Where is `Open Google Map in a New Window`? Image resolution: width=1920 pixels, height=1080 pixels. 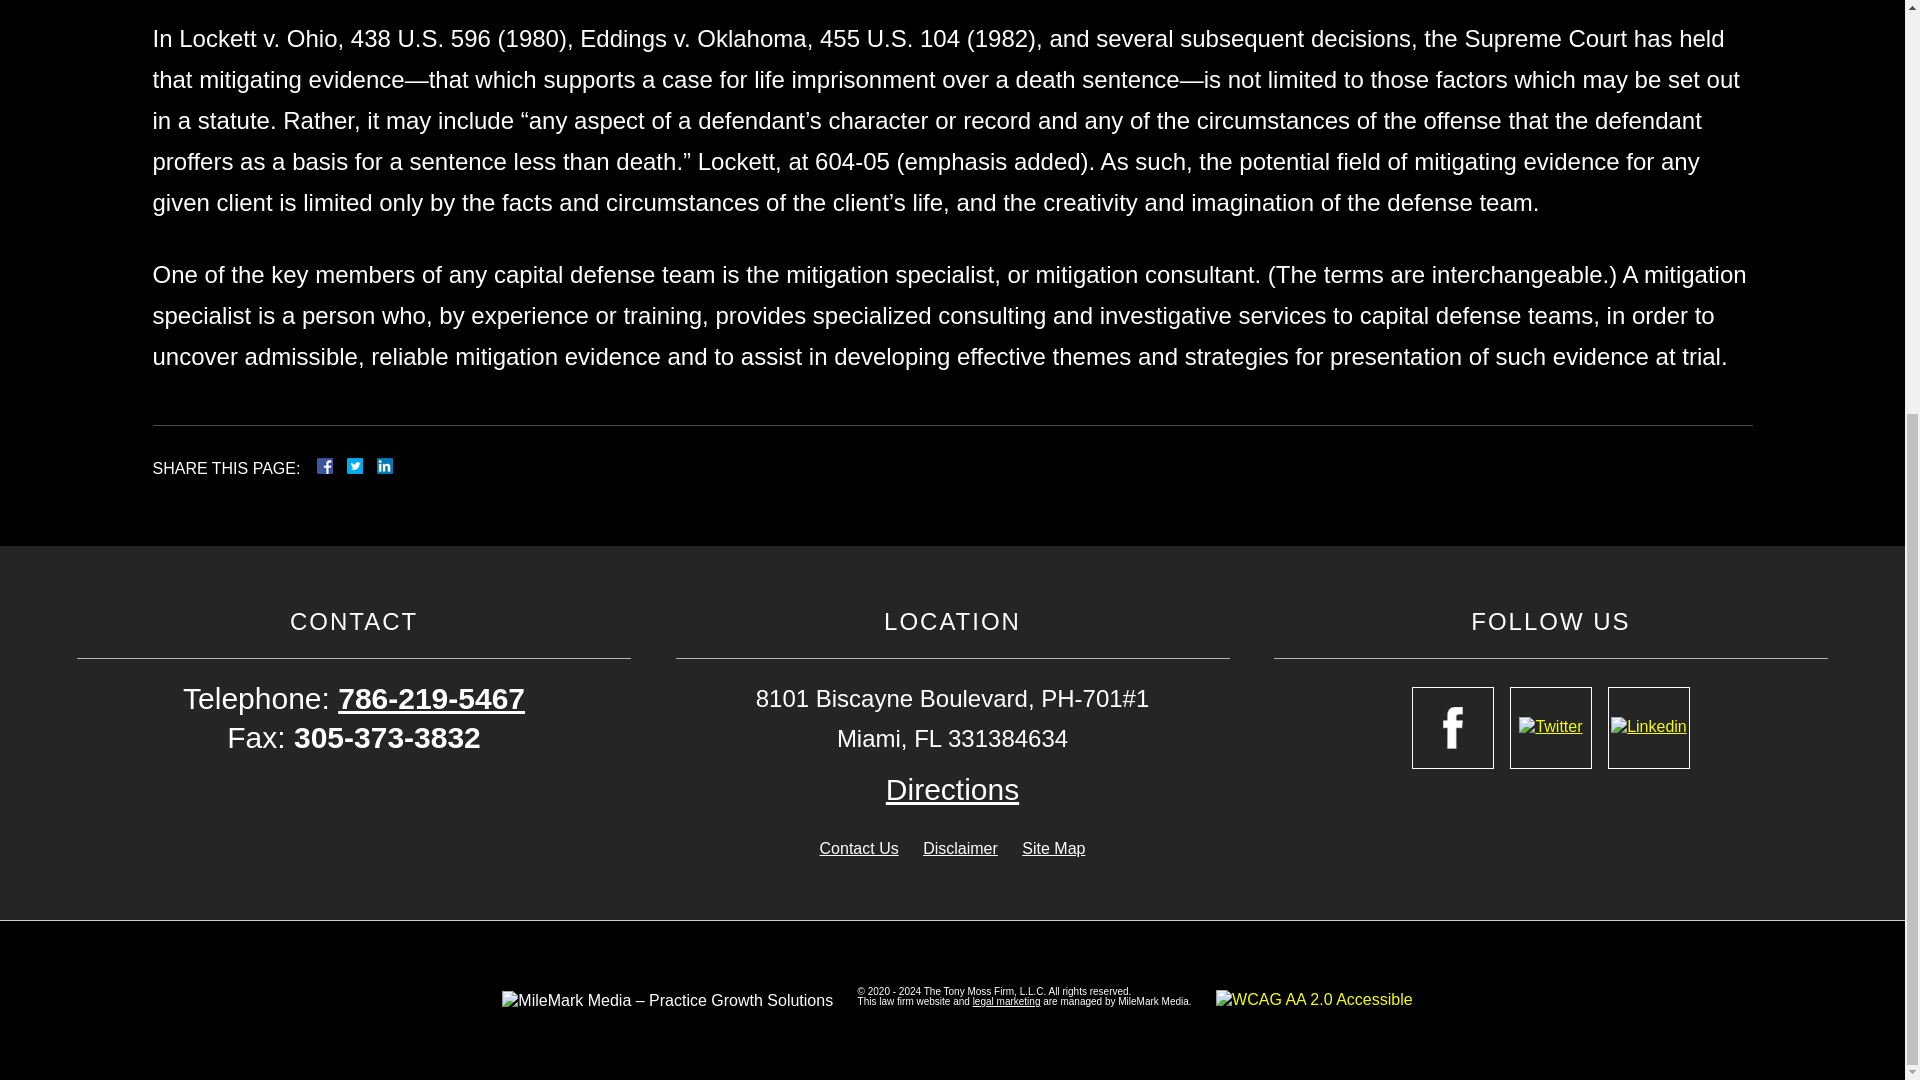
Open Google Map in a New Window is located at coordinates (952, 789).